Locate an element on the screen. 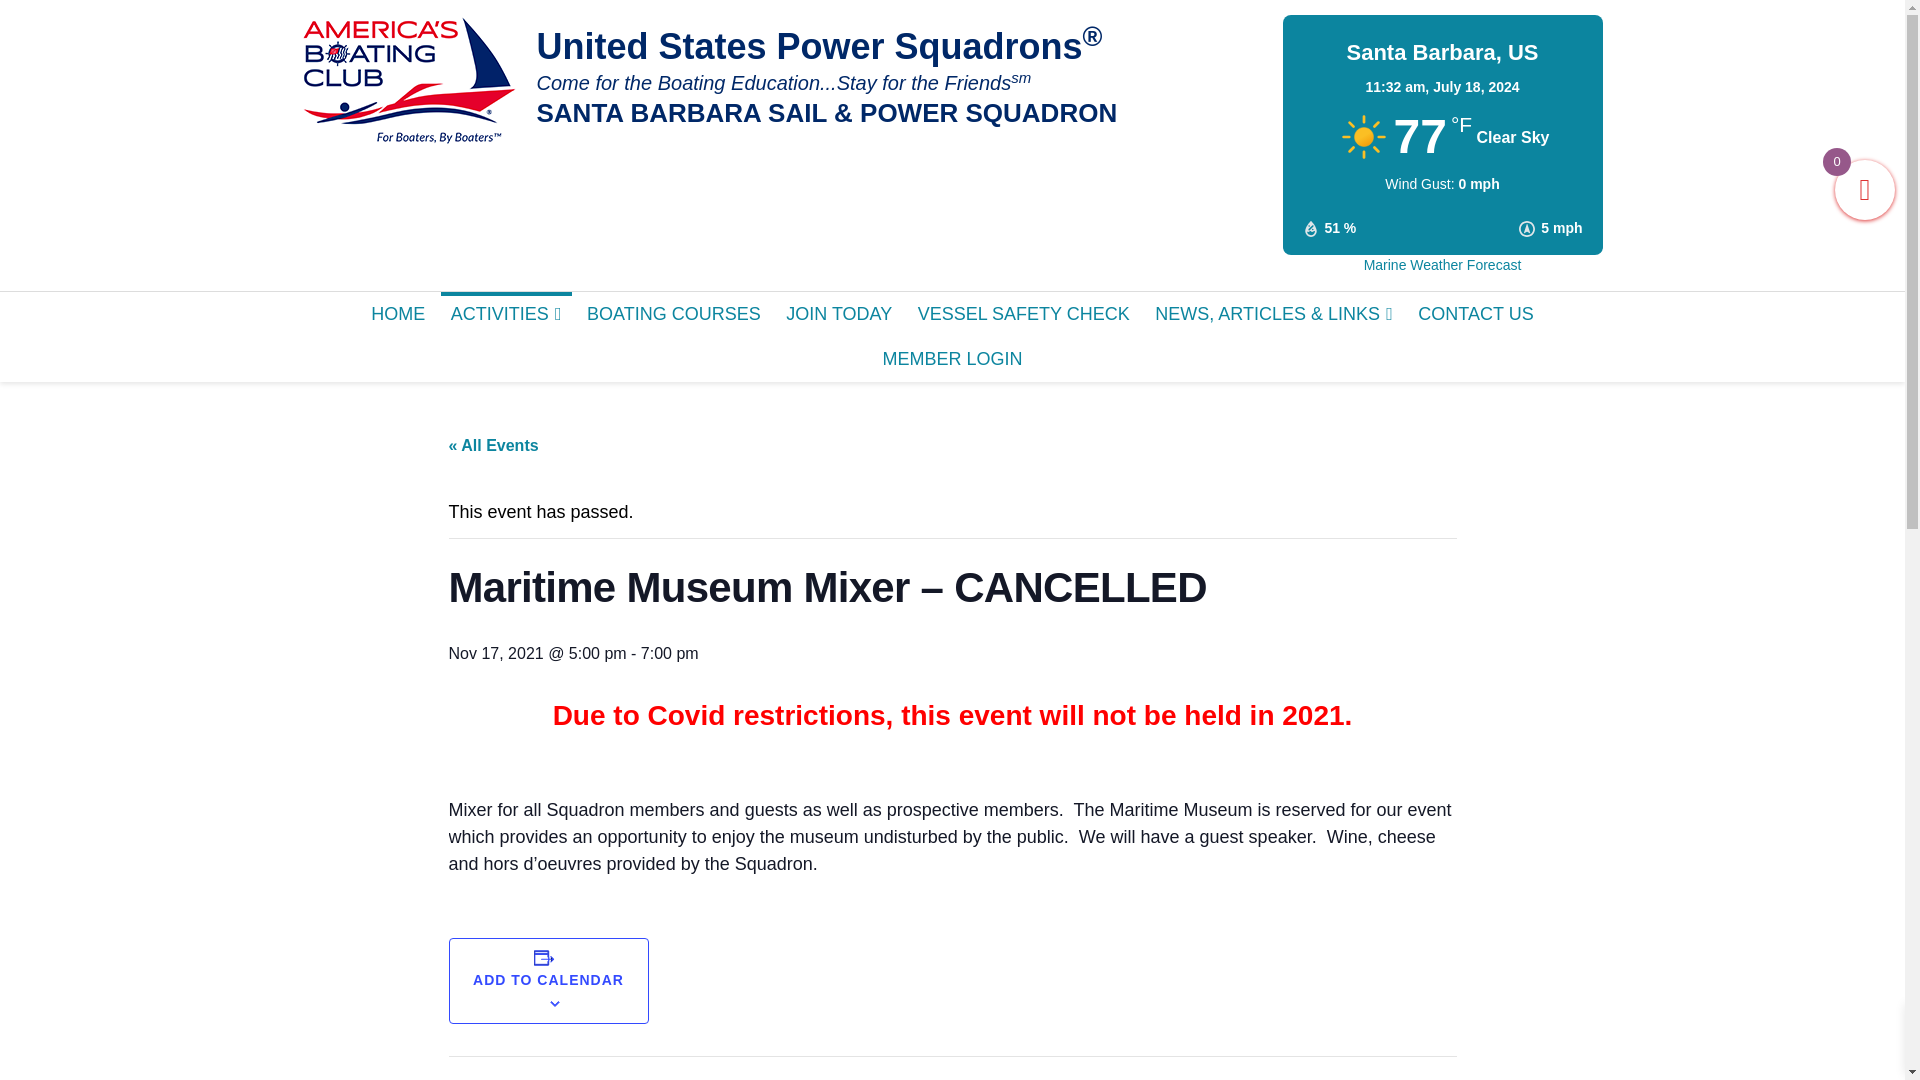 The image size is (1920, 1080). CONTACT US is located at coordinates (1475, 314).